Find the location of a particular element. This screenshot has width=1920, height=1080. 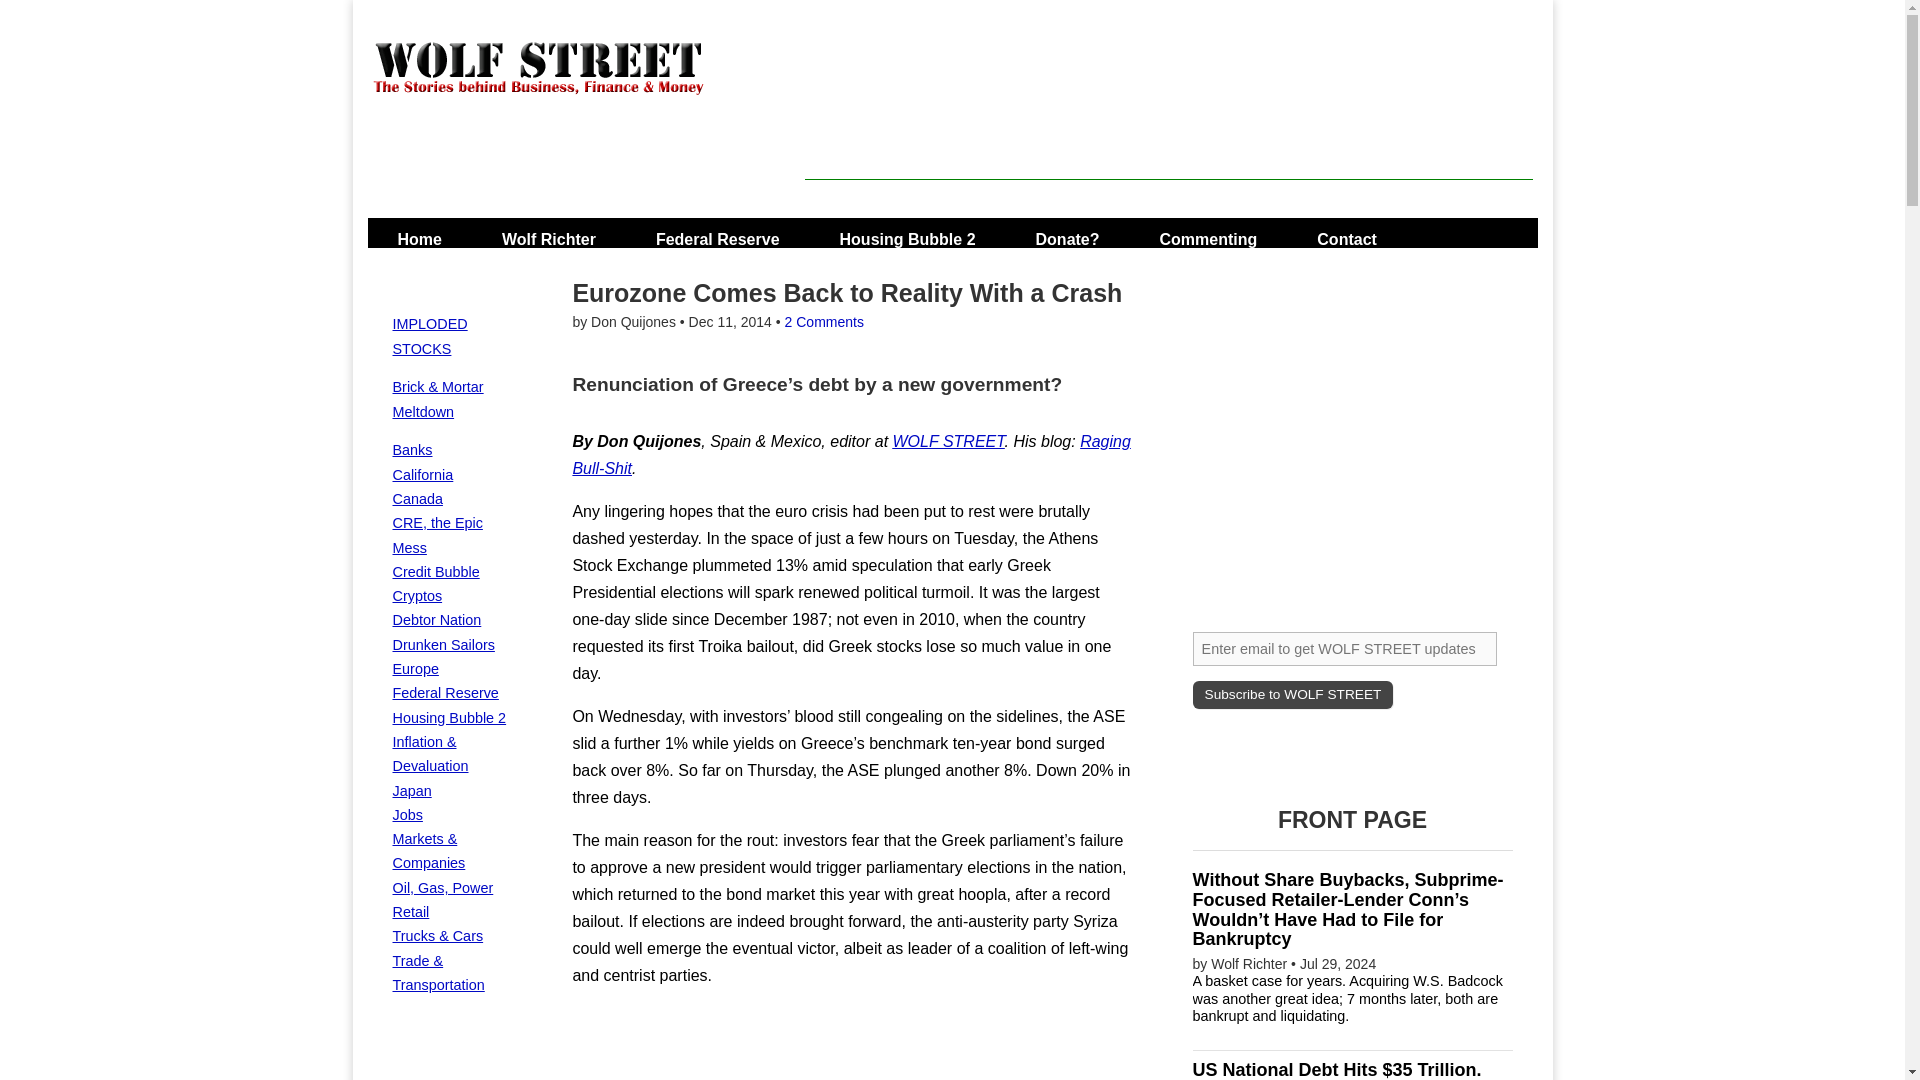

Donate? is located at coordinates (1068, 232).